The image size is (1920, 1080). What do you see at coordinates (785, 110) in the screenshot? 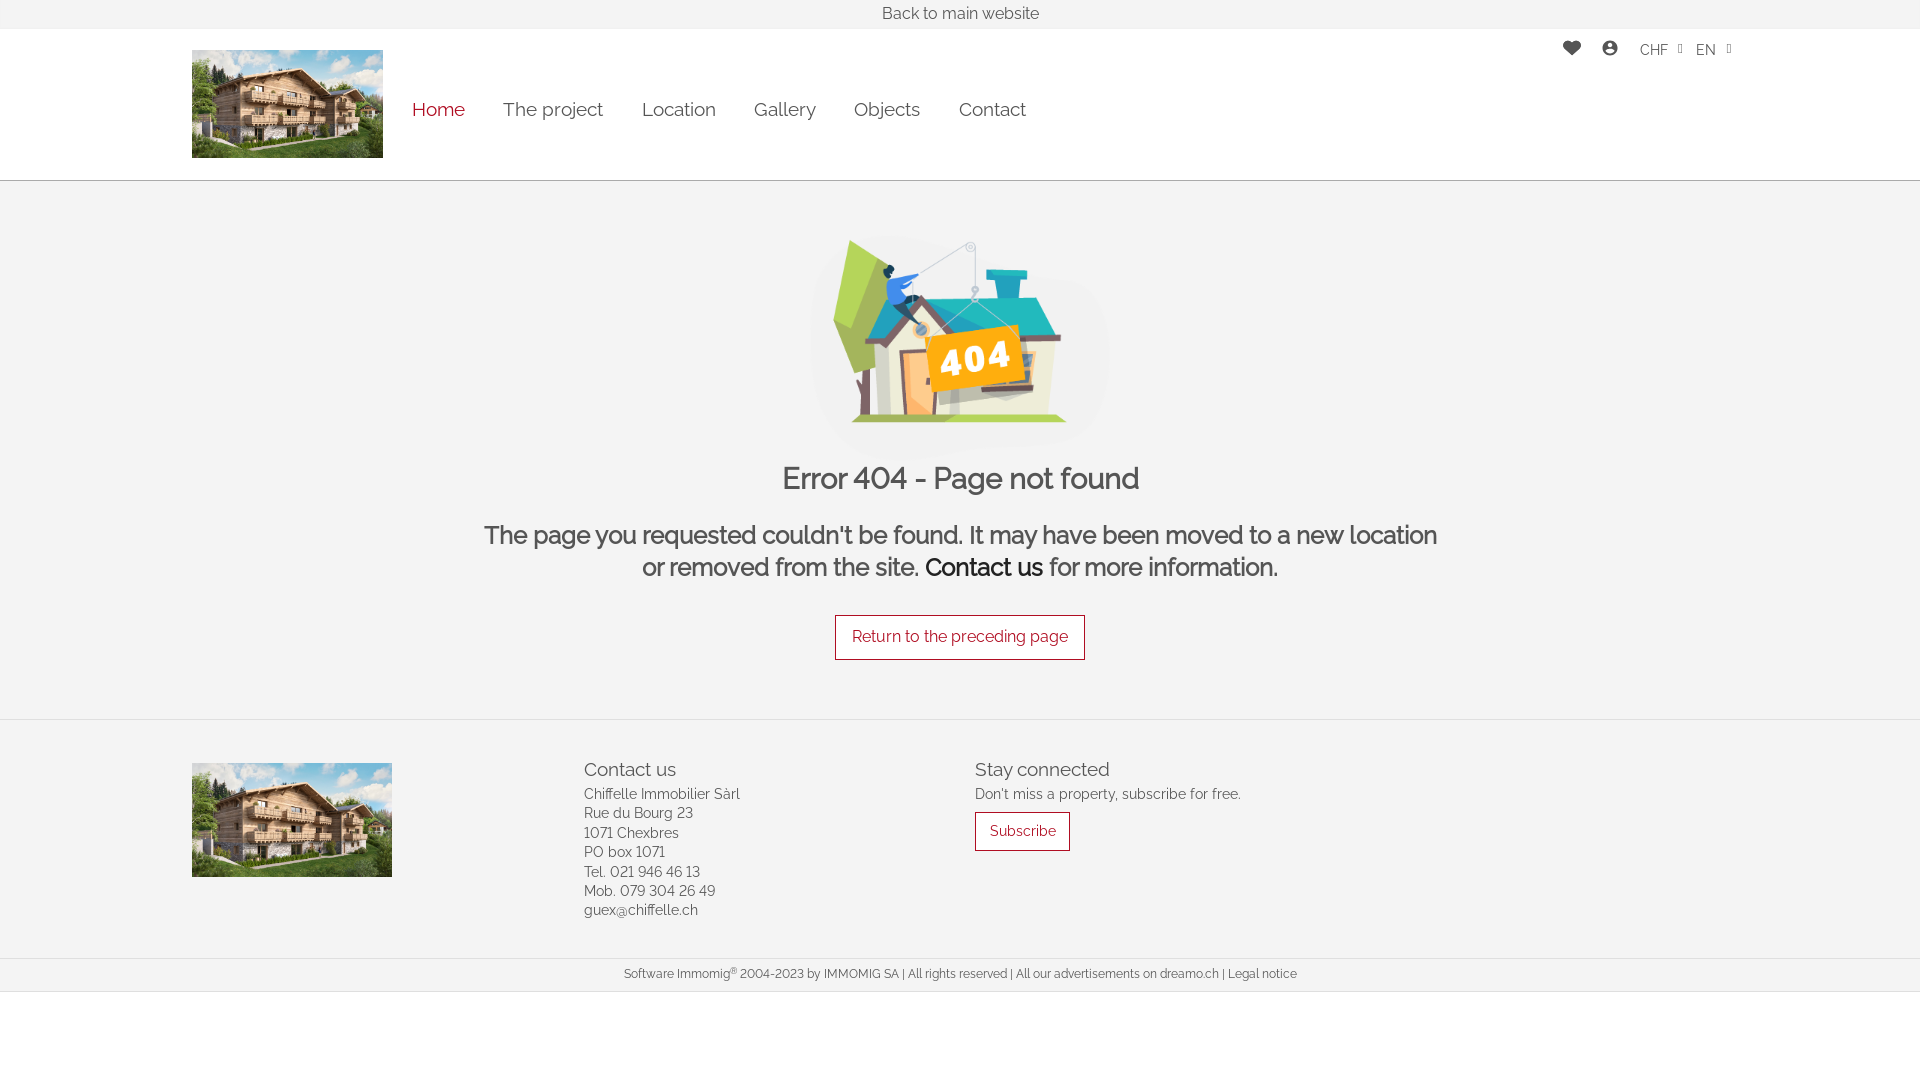
I see `Gallery` at bounding box center [785, 110].